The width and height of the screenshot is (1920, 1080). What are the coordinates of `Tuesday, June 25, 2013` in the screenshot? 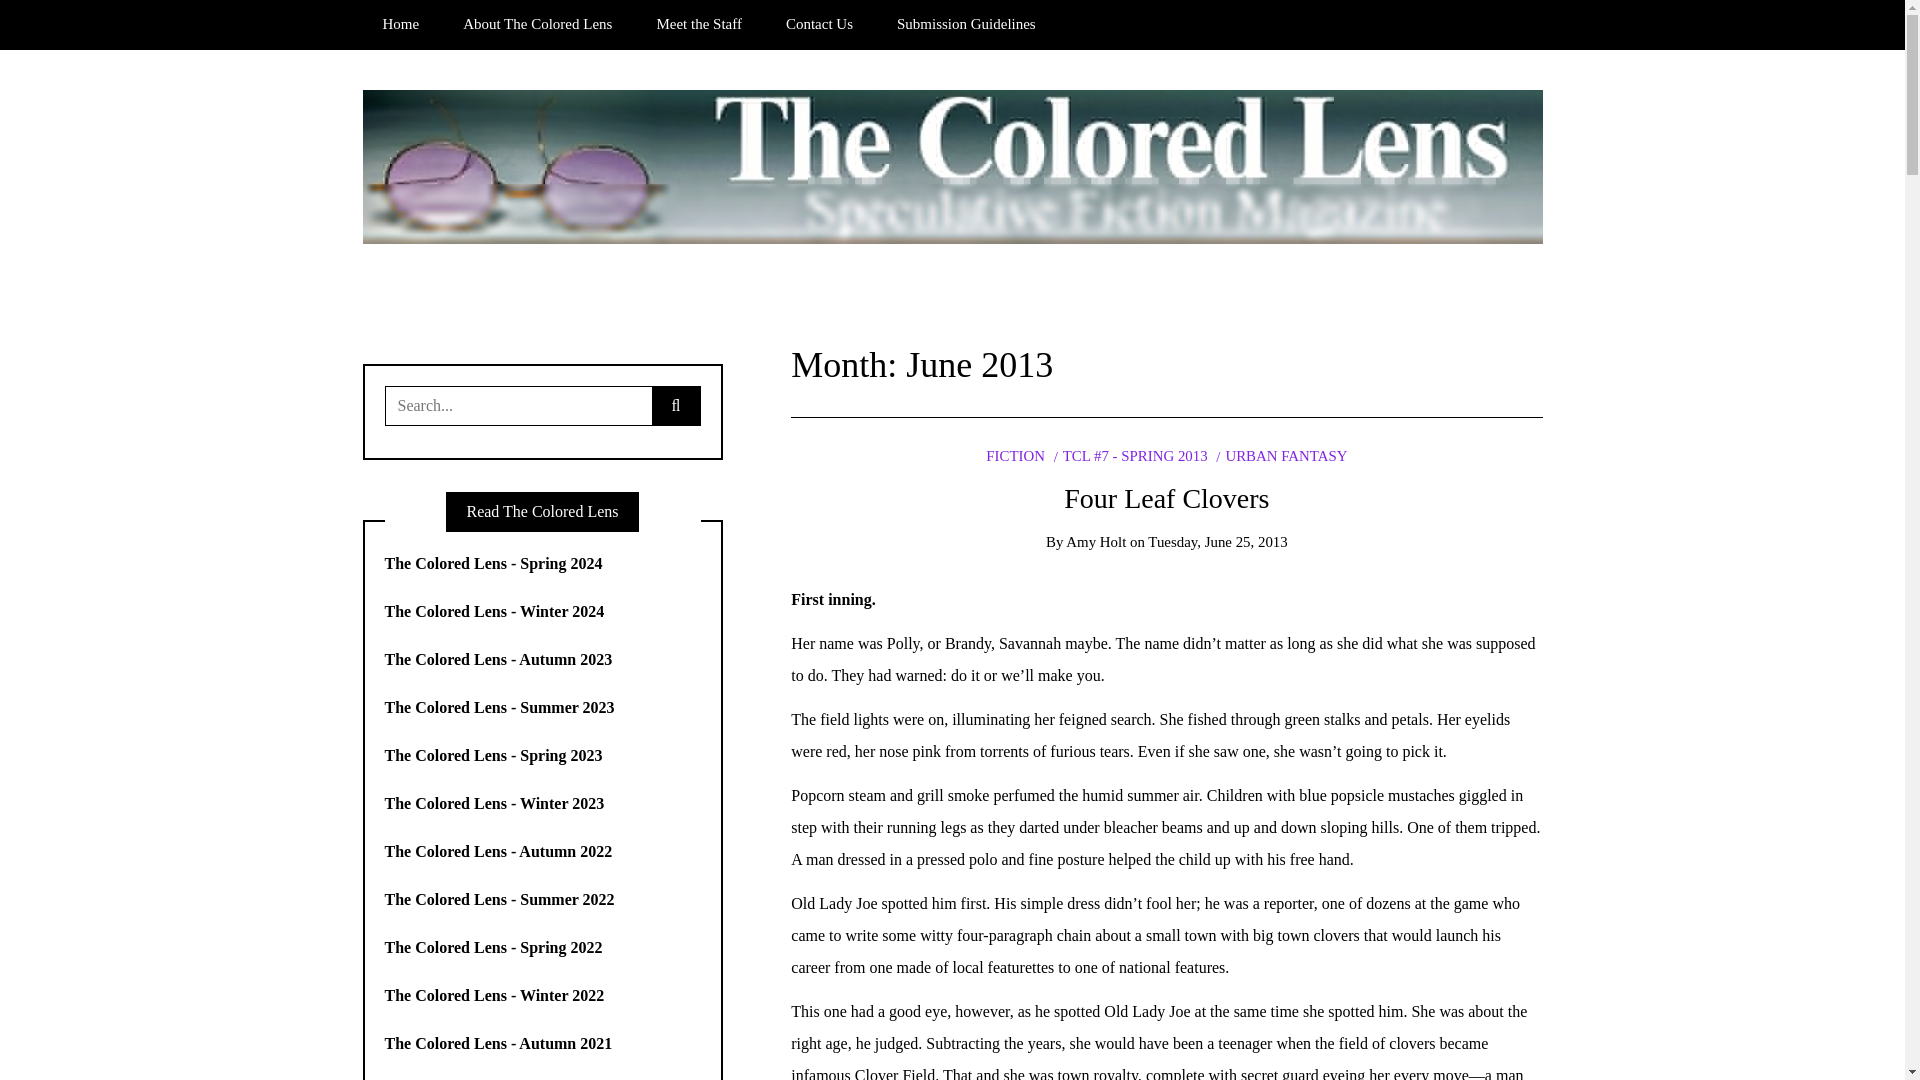 It's located at (1217, 541).